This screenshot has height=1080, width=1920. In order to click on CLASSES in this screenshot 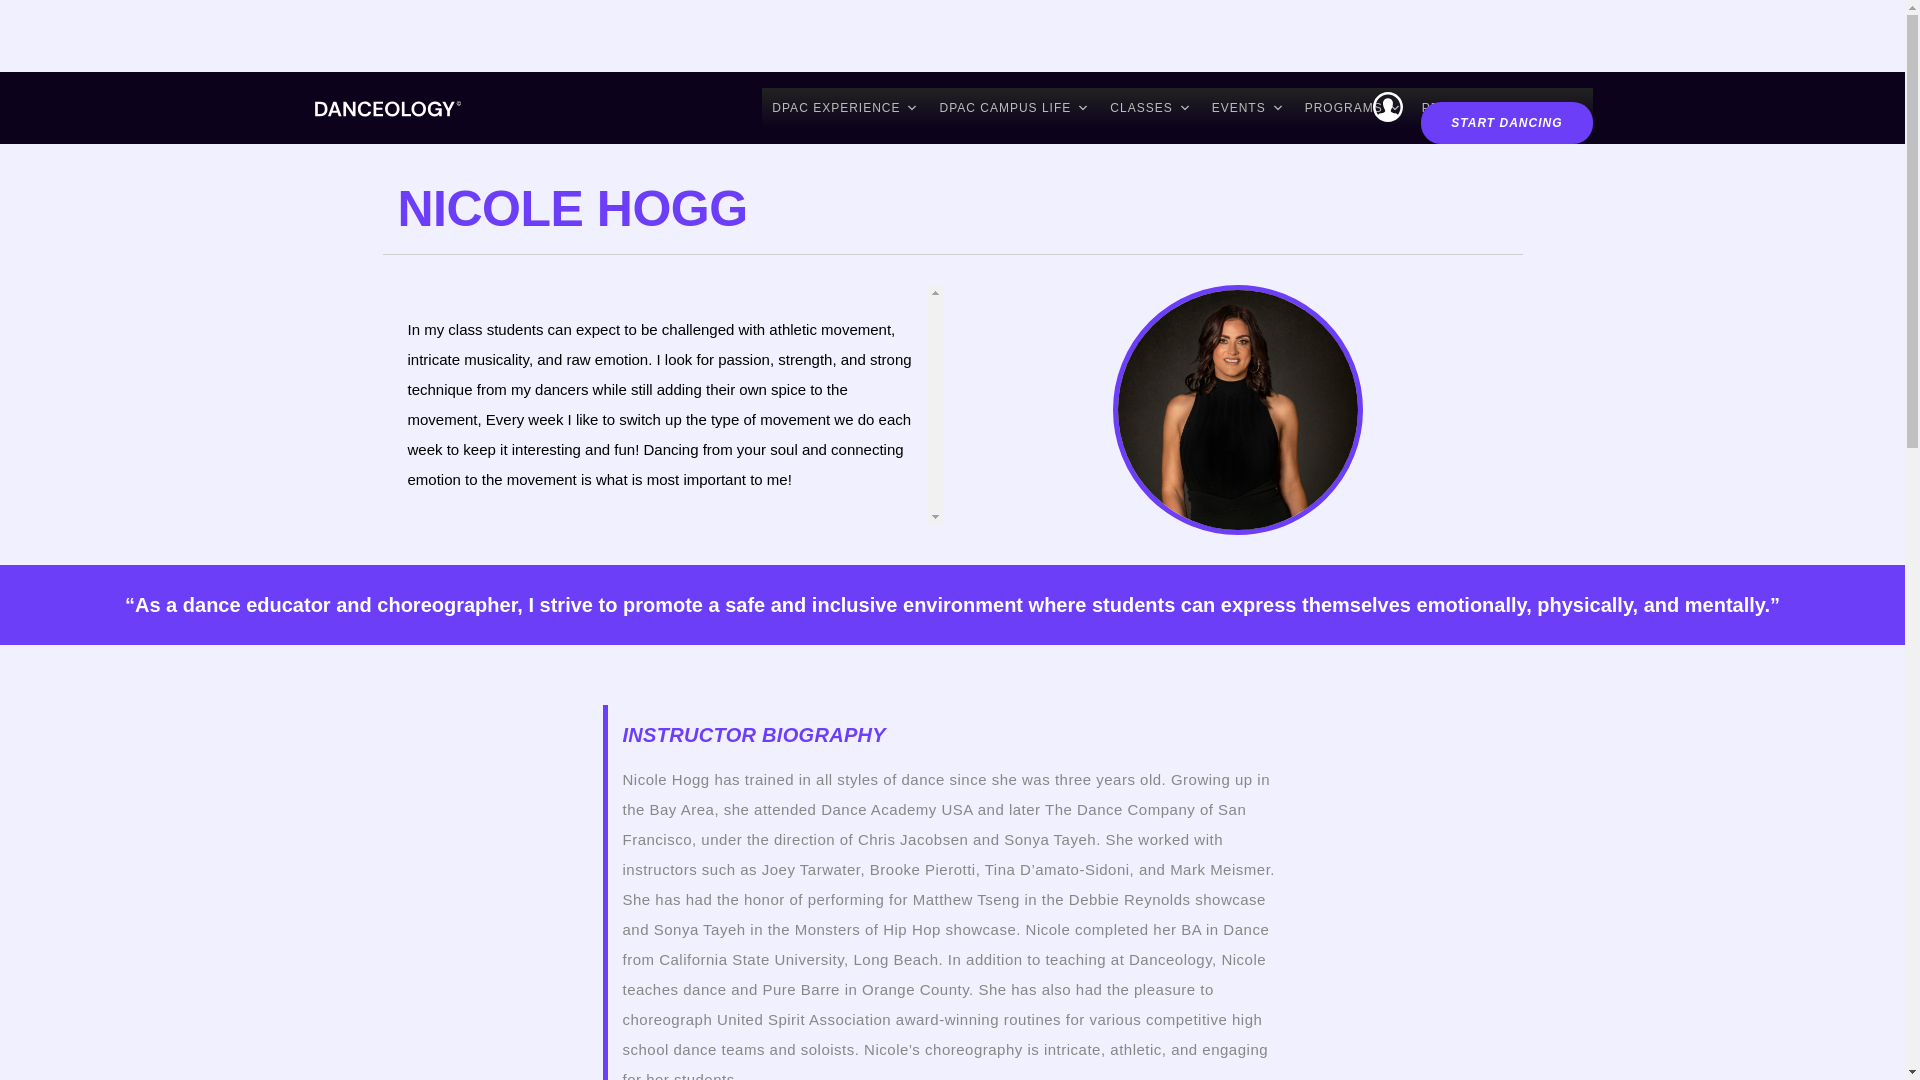, I will do `click(1150, 108)`.